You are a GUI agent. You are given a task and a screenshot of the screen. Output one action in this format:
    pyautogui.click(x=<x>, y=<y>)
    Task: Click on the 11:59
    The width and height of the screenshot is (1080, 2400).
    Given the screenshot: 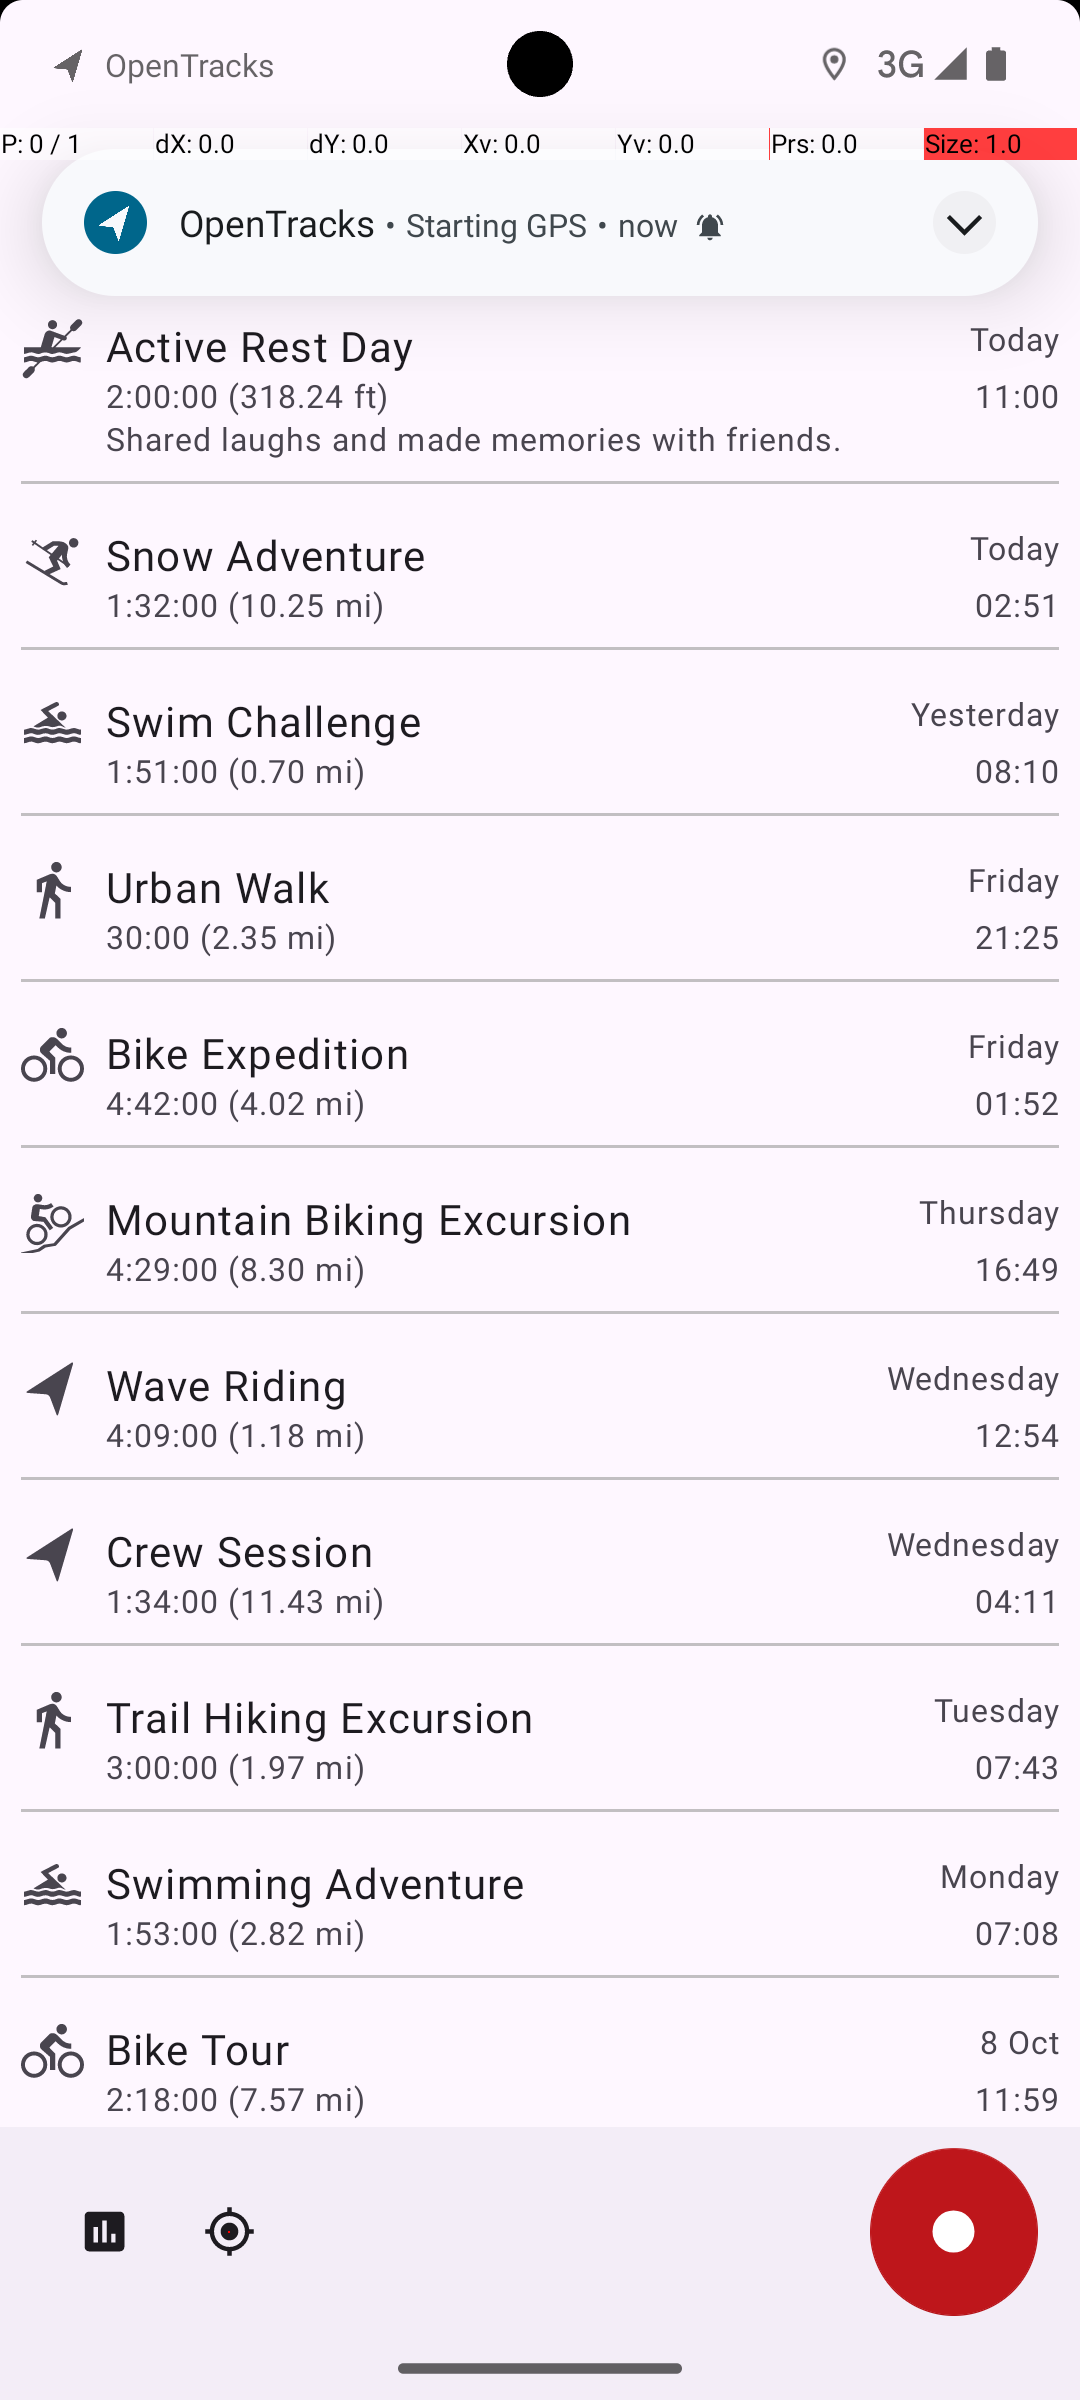 What is the action you would take?
    pyautogui.click(x=1016, y=2098)
    